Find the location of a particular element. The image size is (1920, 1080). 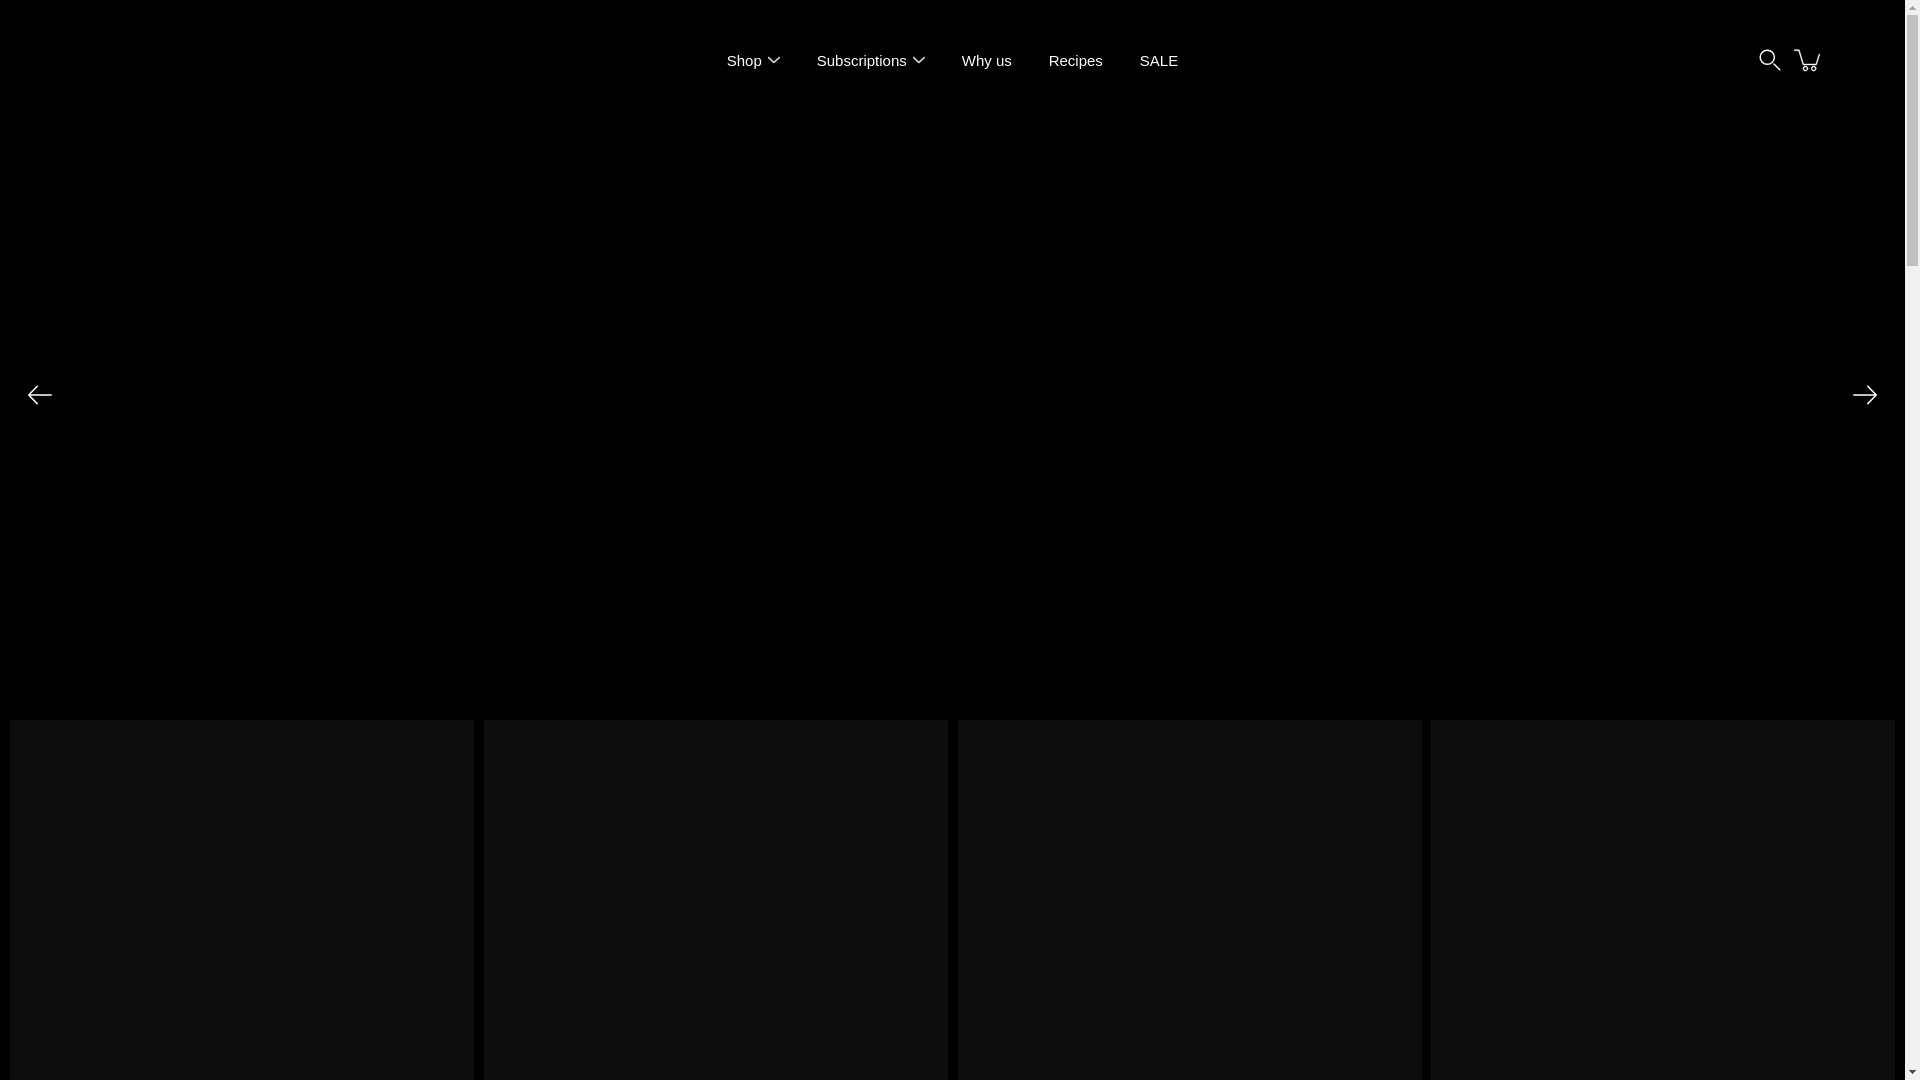

Search is located at coordinates (1770, 60).